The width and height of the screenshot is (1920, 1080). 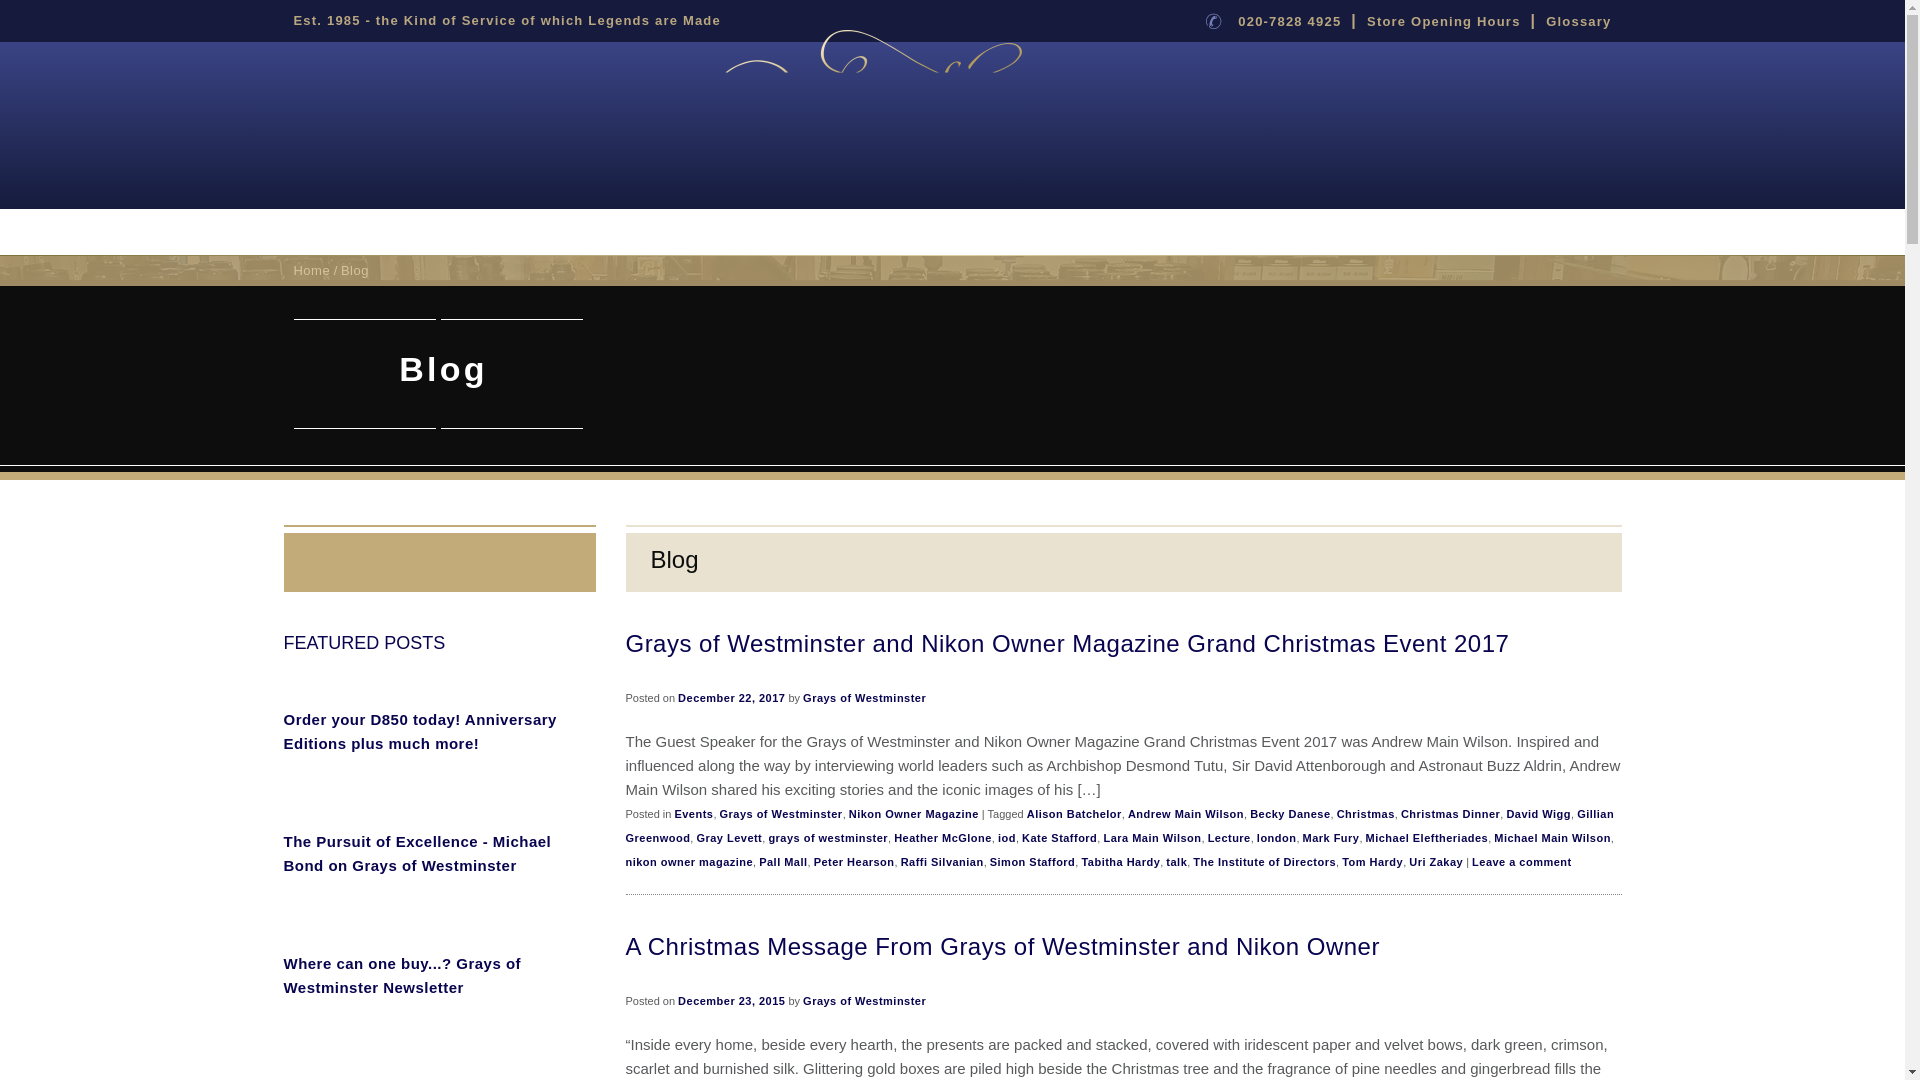 I want to click on 5:05 pm, so click(x=731, y=698).